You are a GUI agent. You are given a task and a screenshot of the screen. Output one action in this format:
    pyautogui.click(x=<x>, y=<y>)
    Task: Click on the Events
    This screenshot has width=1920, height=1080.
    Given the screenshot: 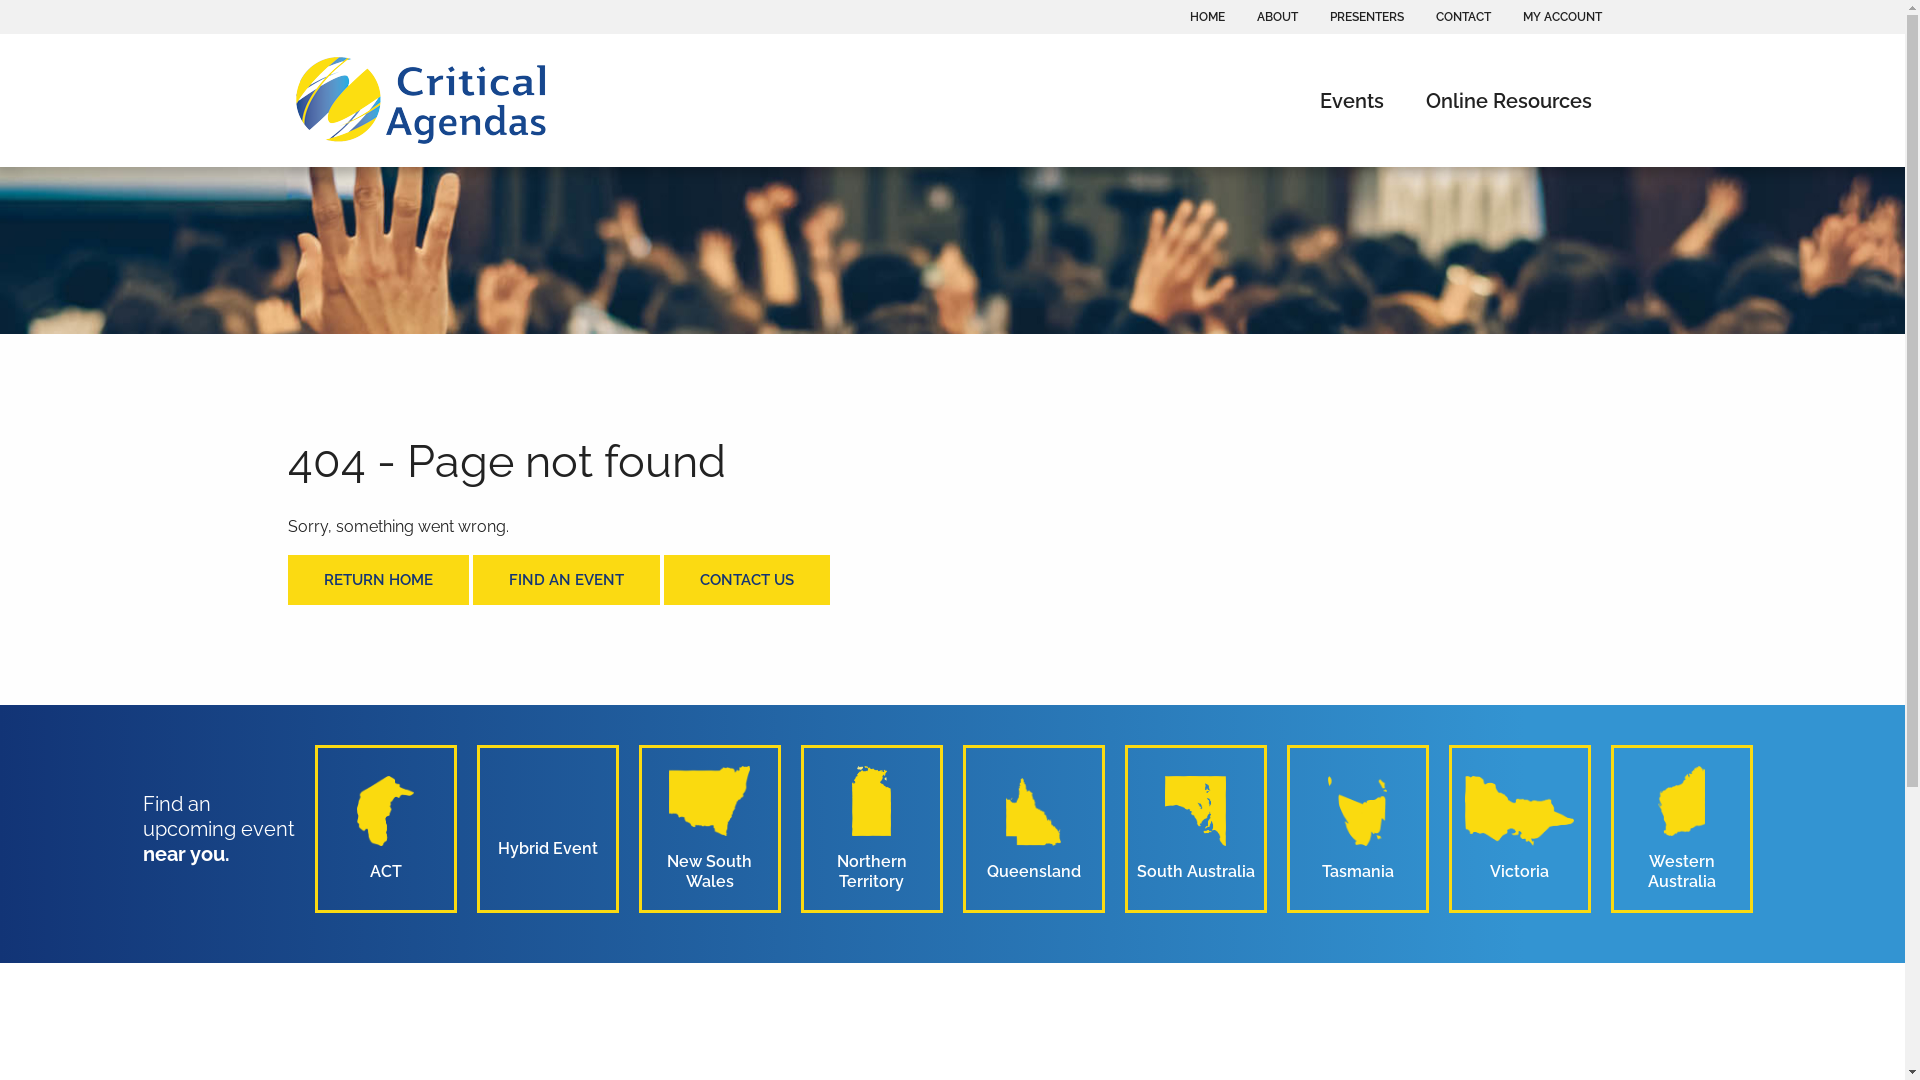 What is the action you would take?
    pyautogui.click(x=1355, y=100)
    